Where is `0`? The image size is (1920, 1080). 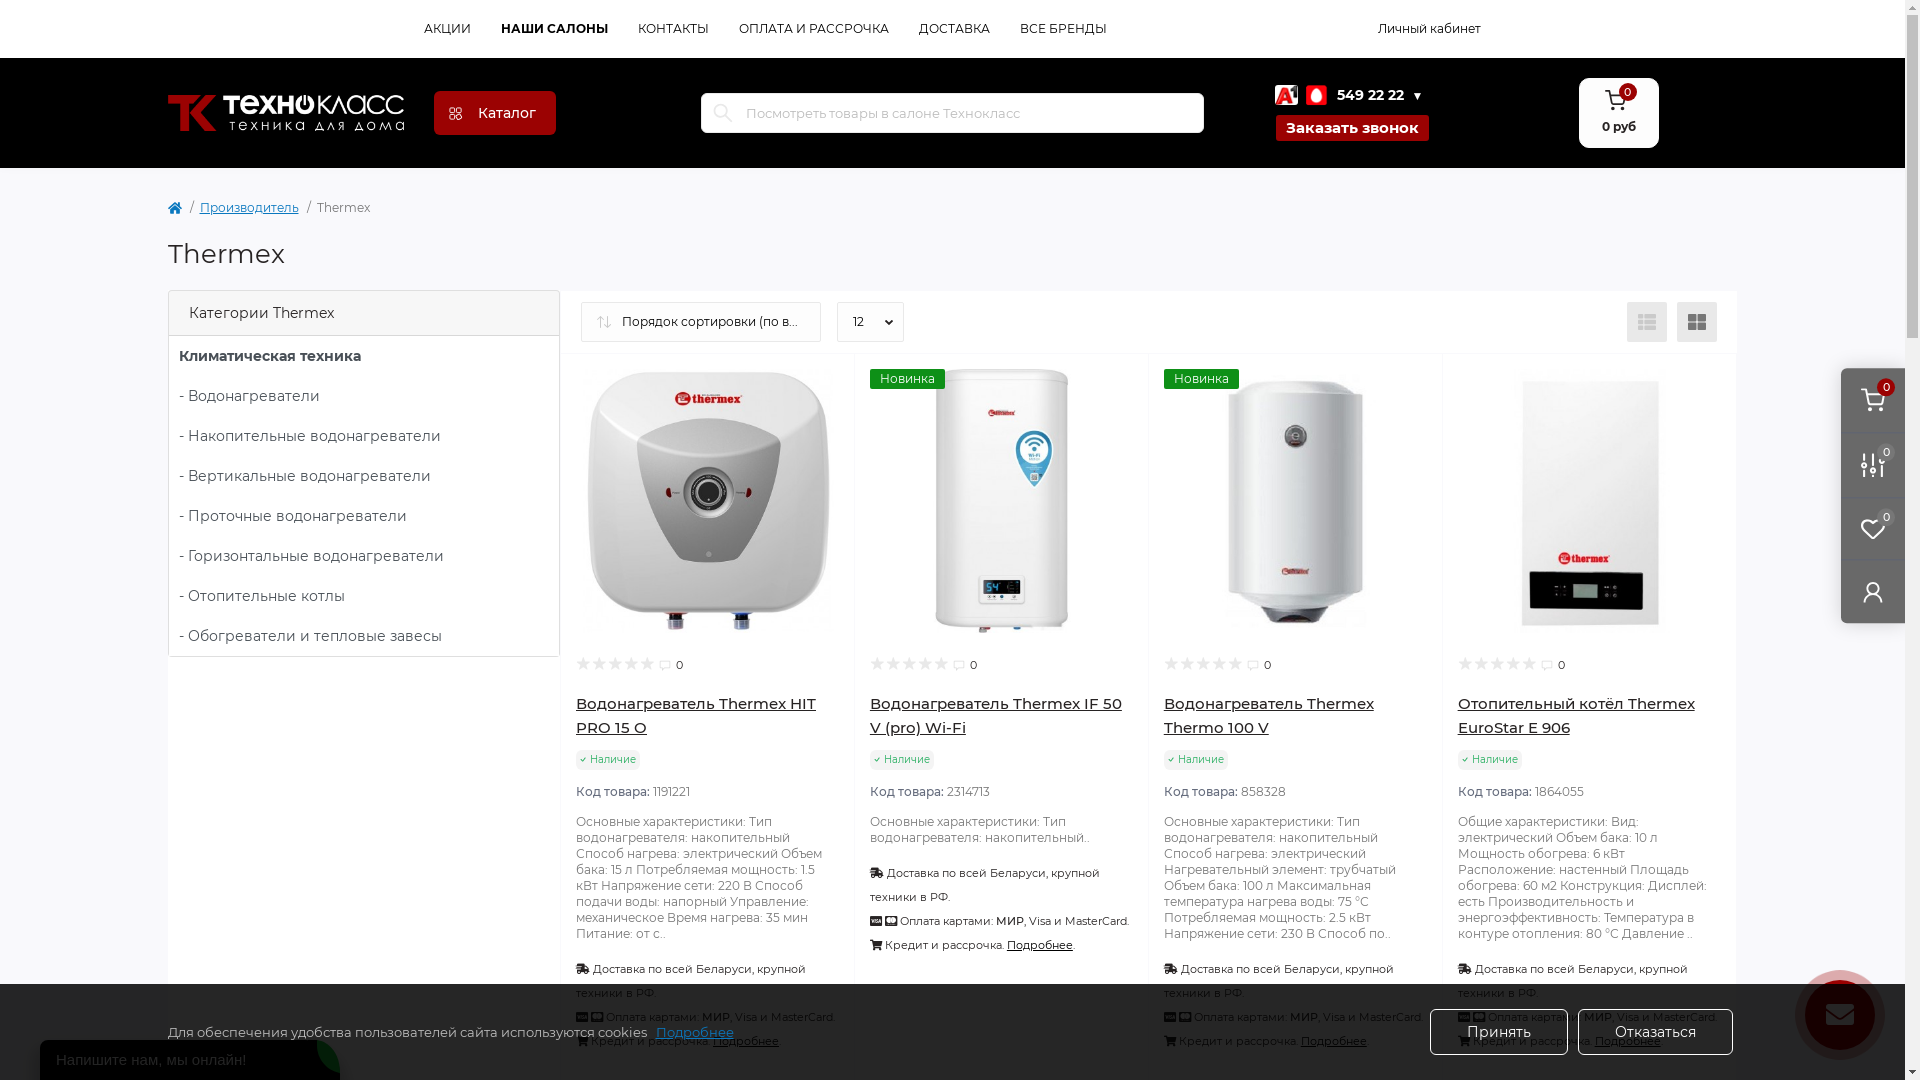 0 is located at coordinates (1873, 528).